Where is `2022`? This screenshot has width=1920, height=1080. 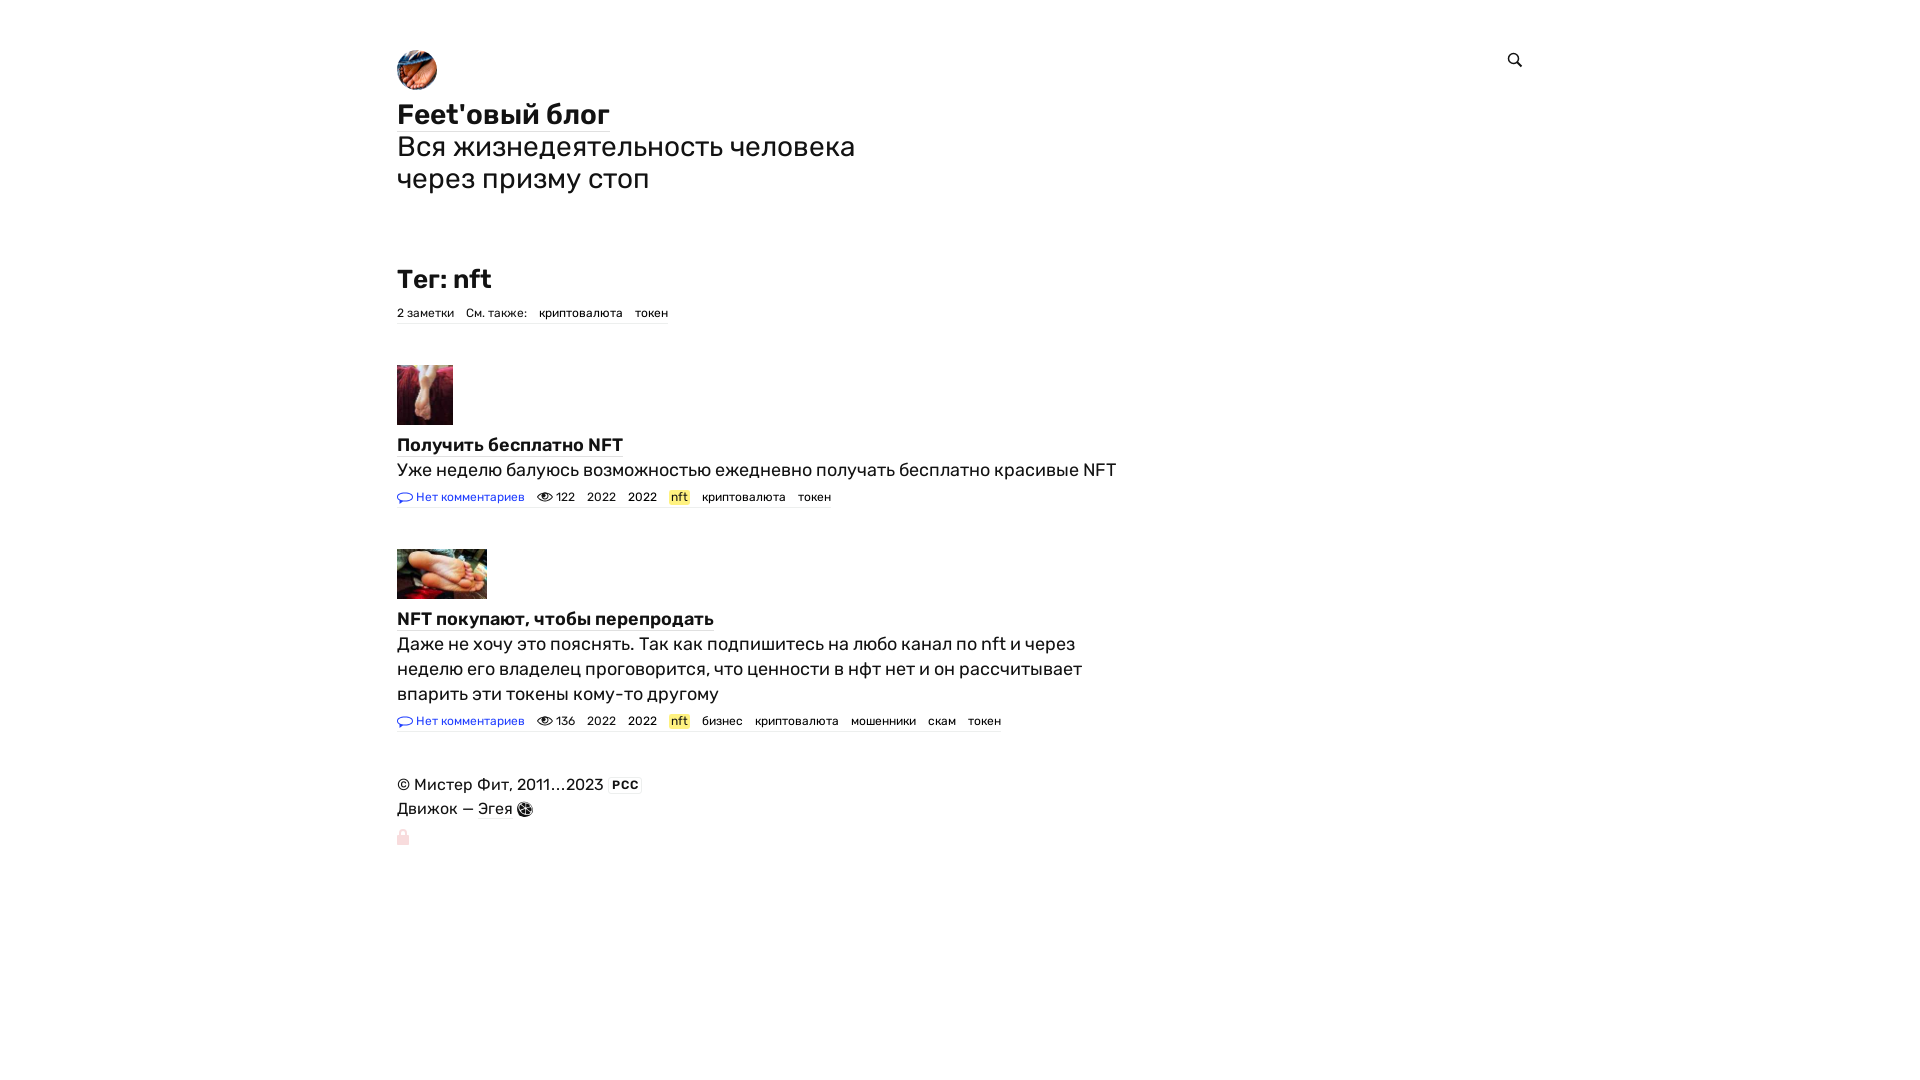 2022 is located at coordinates (642, 722).